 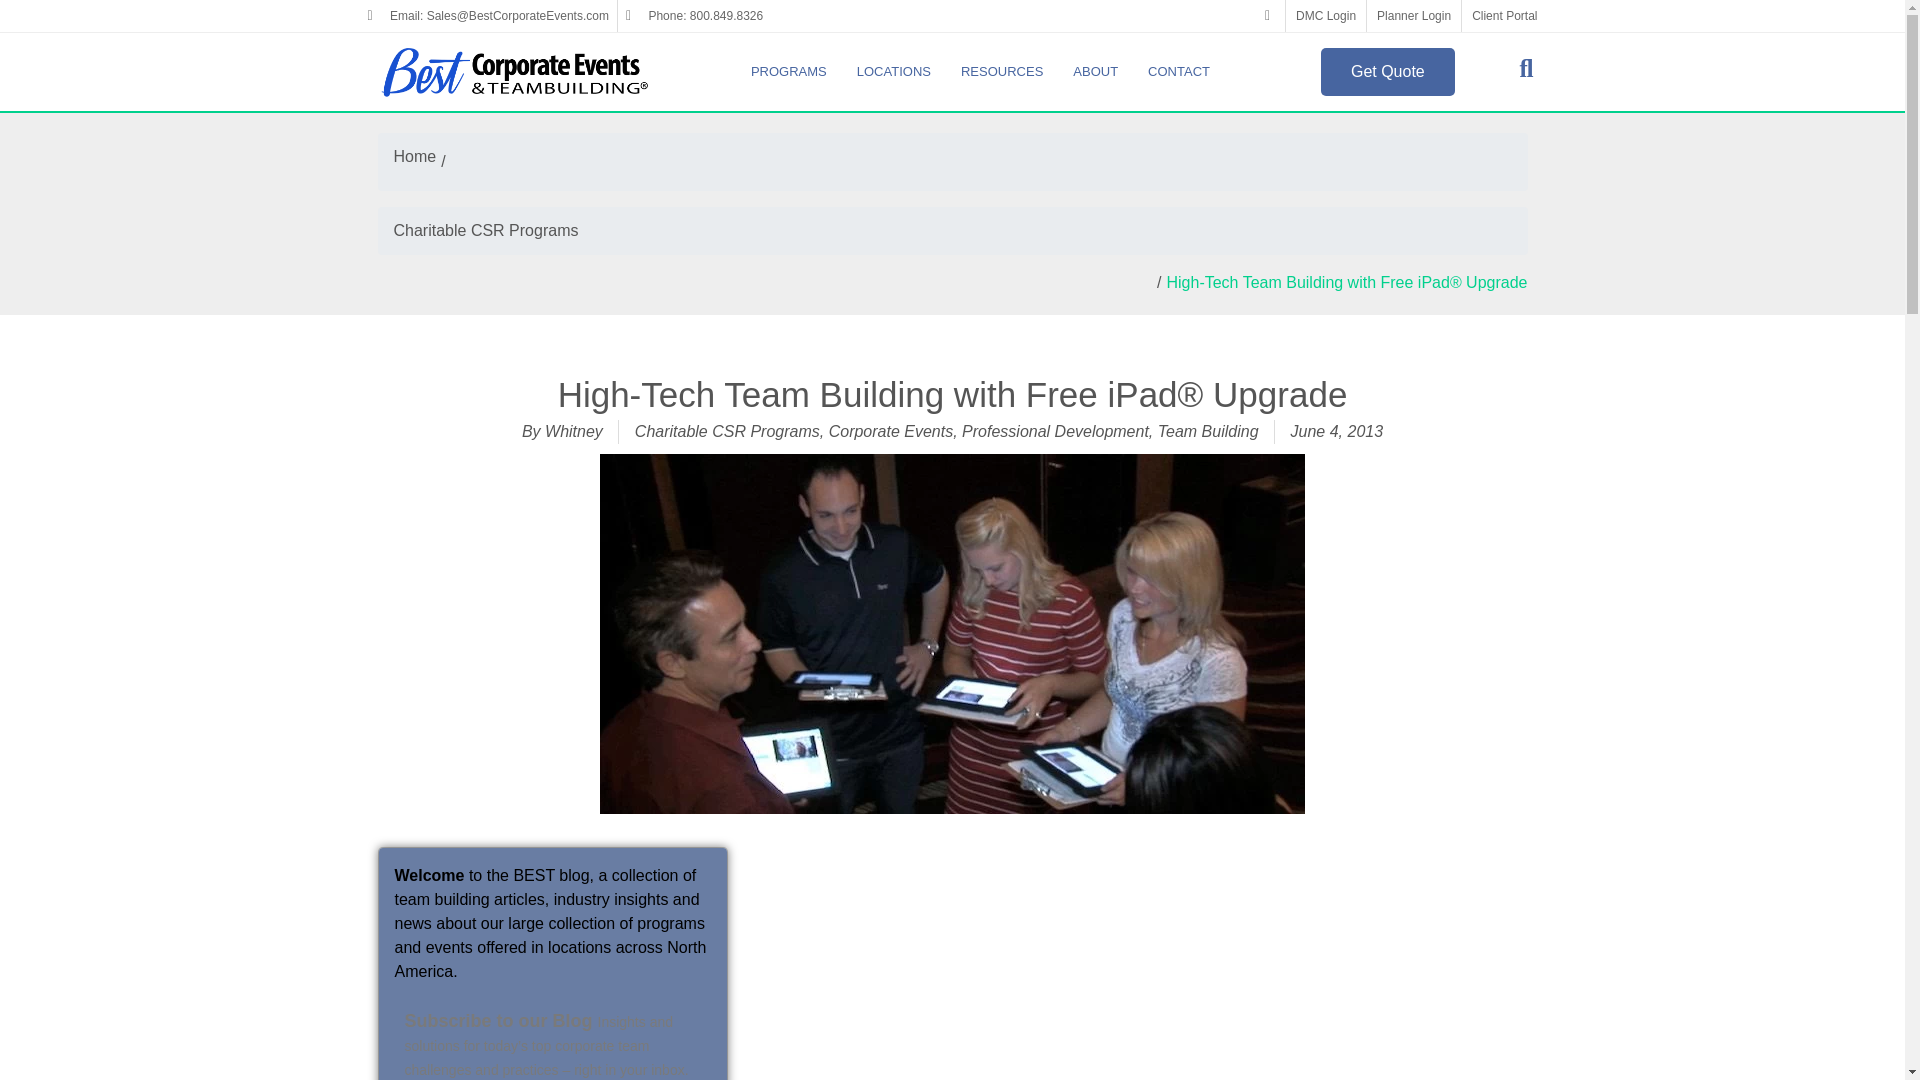 What do you see at coordinates (1326, 16) in the screenshot?
I see `DMC Login` at bounding box center [1326, 16].